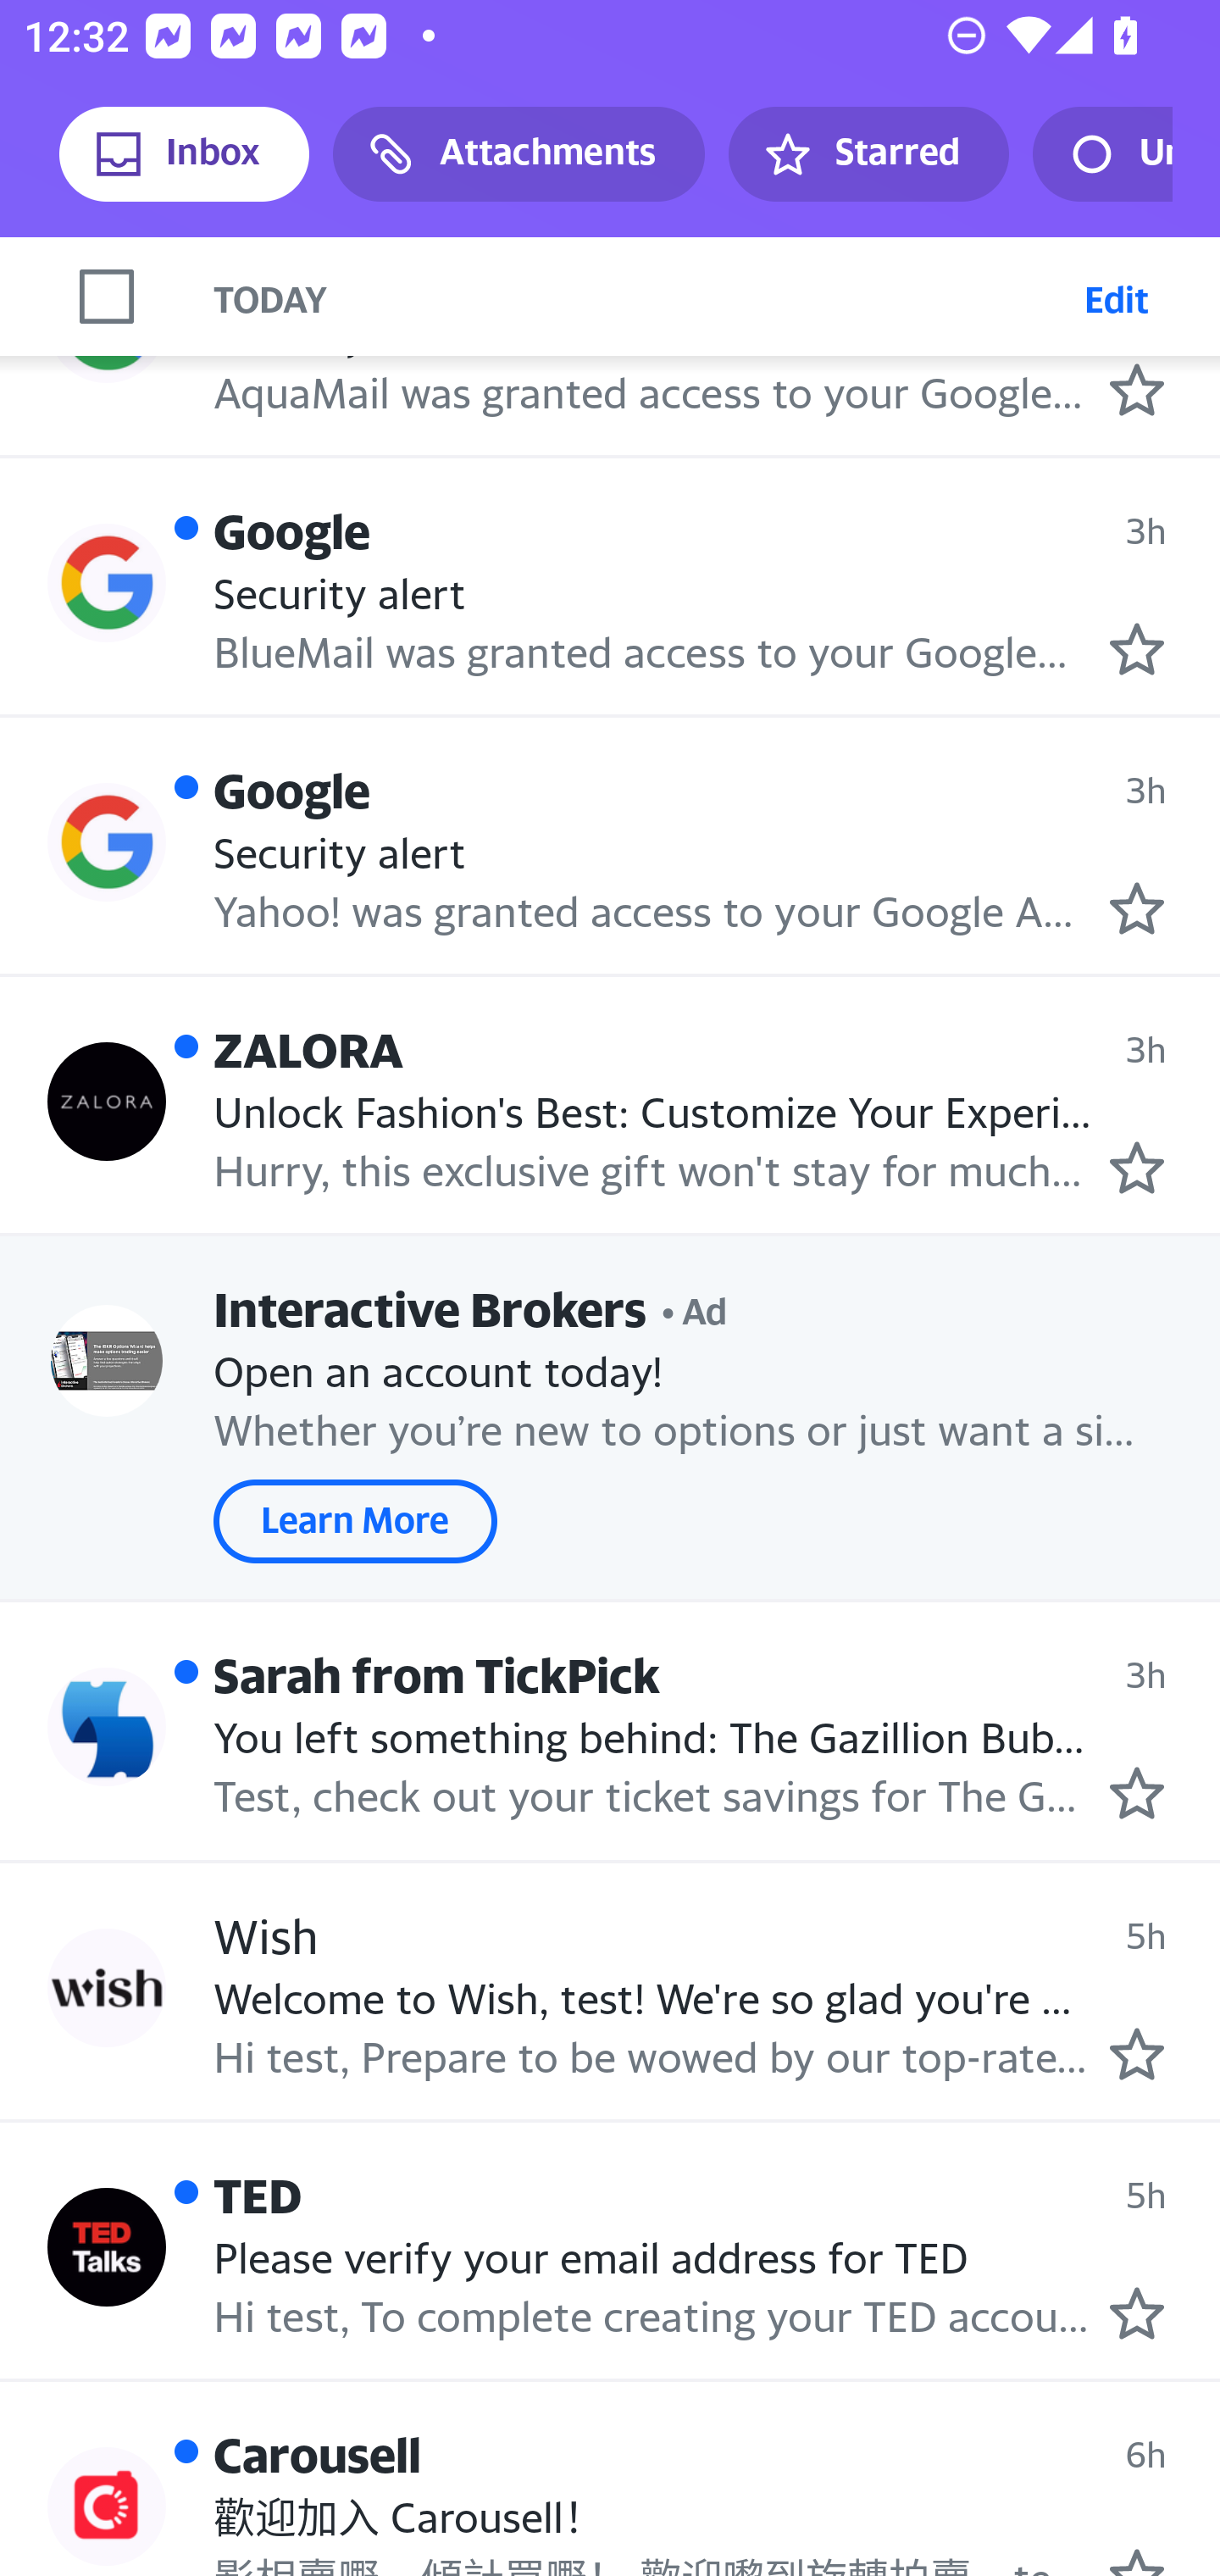 The height and width of the screenshot is (2576, 1220). I want to click on Mark as starred., so click(1137, 647).